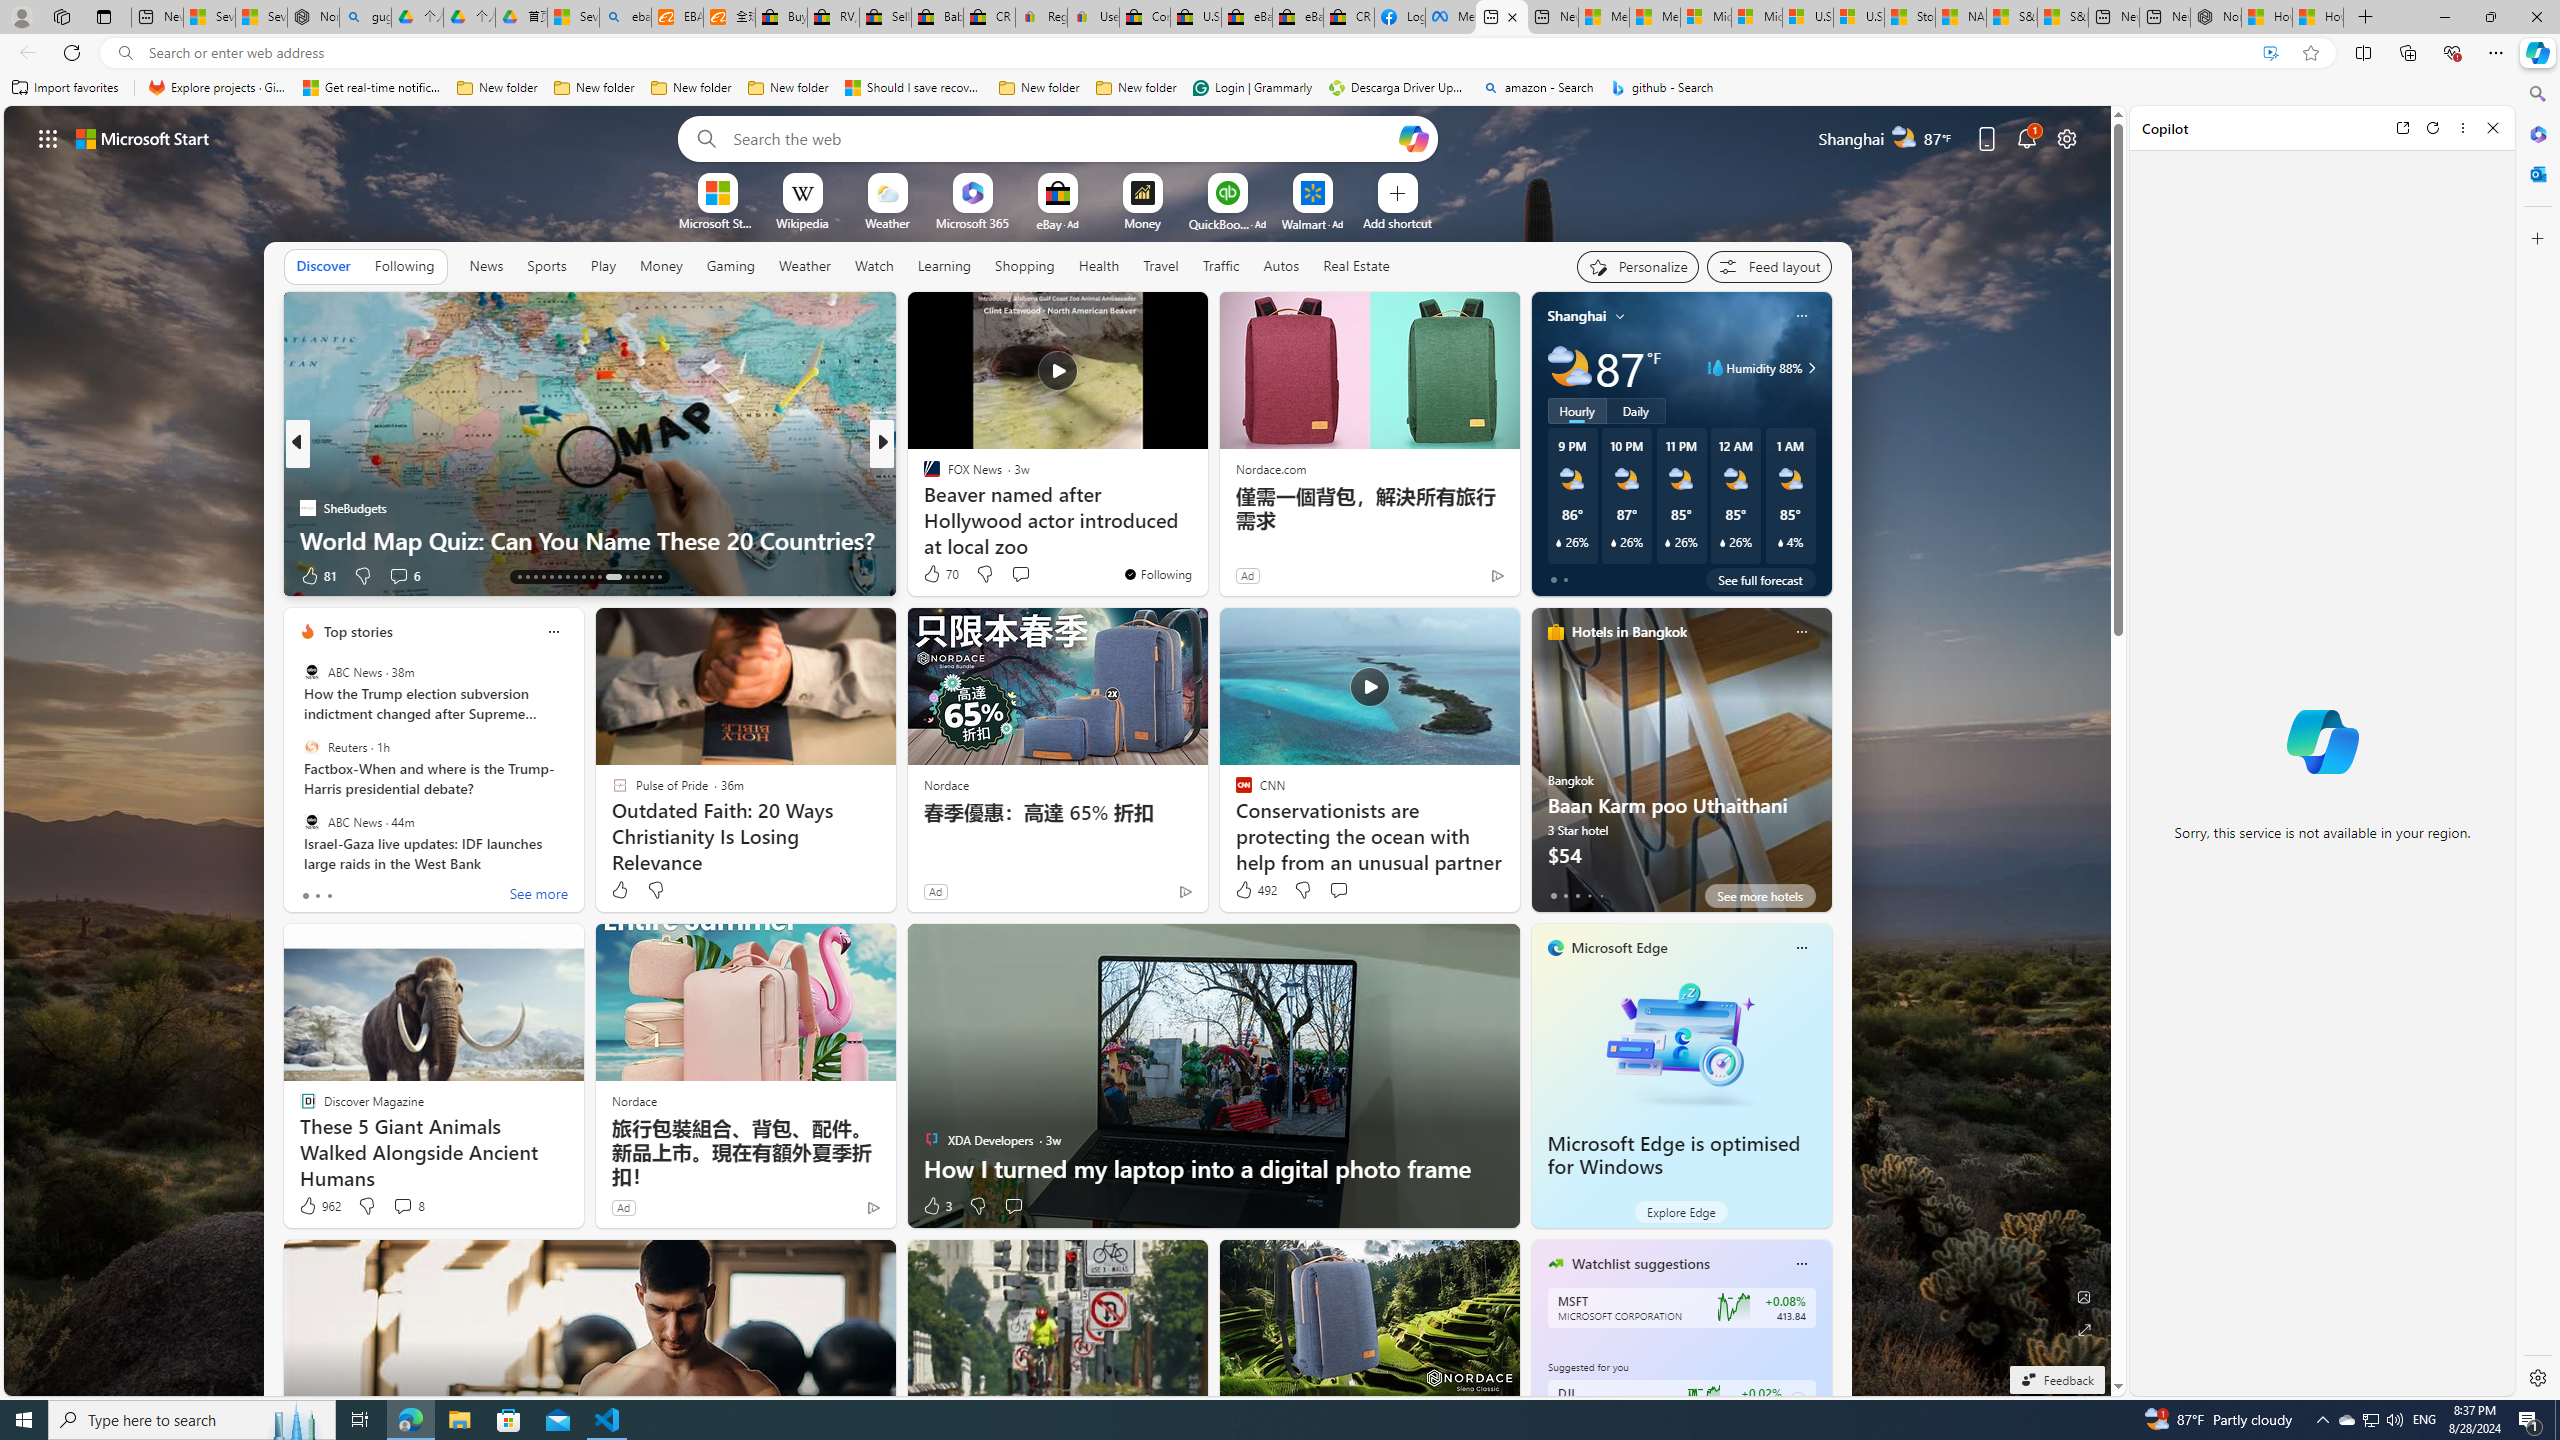 This screenshot has height=1440, width=2560. Describe the element at coordinates (805, 266) in the screenshot. I see `Weather` at that location.